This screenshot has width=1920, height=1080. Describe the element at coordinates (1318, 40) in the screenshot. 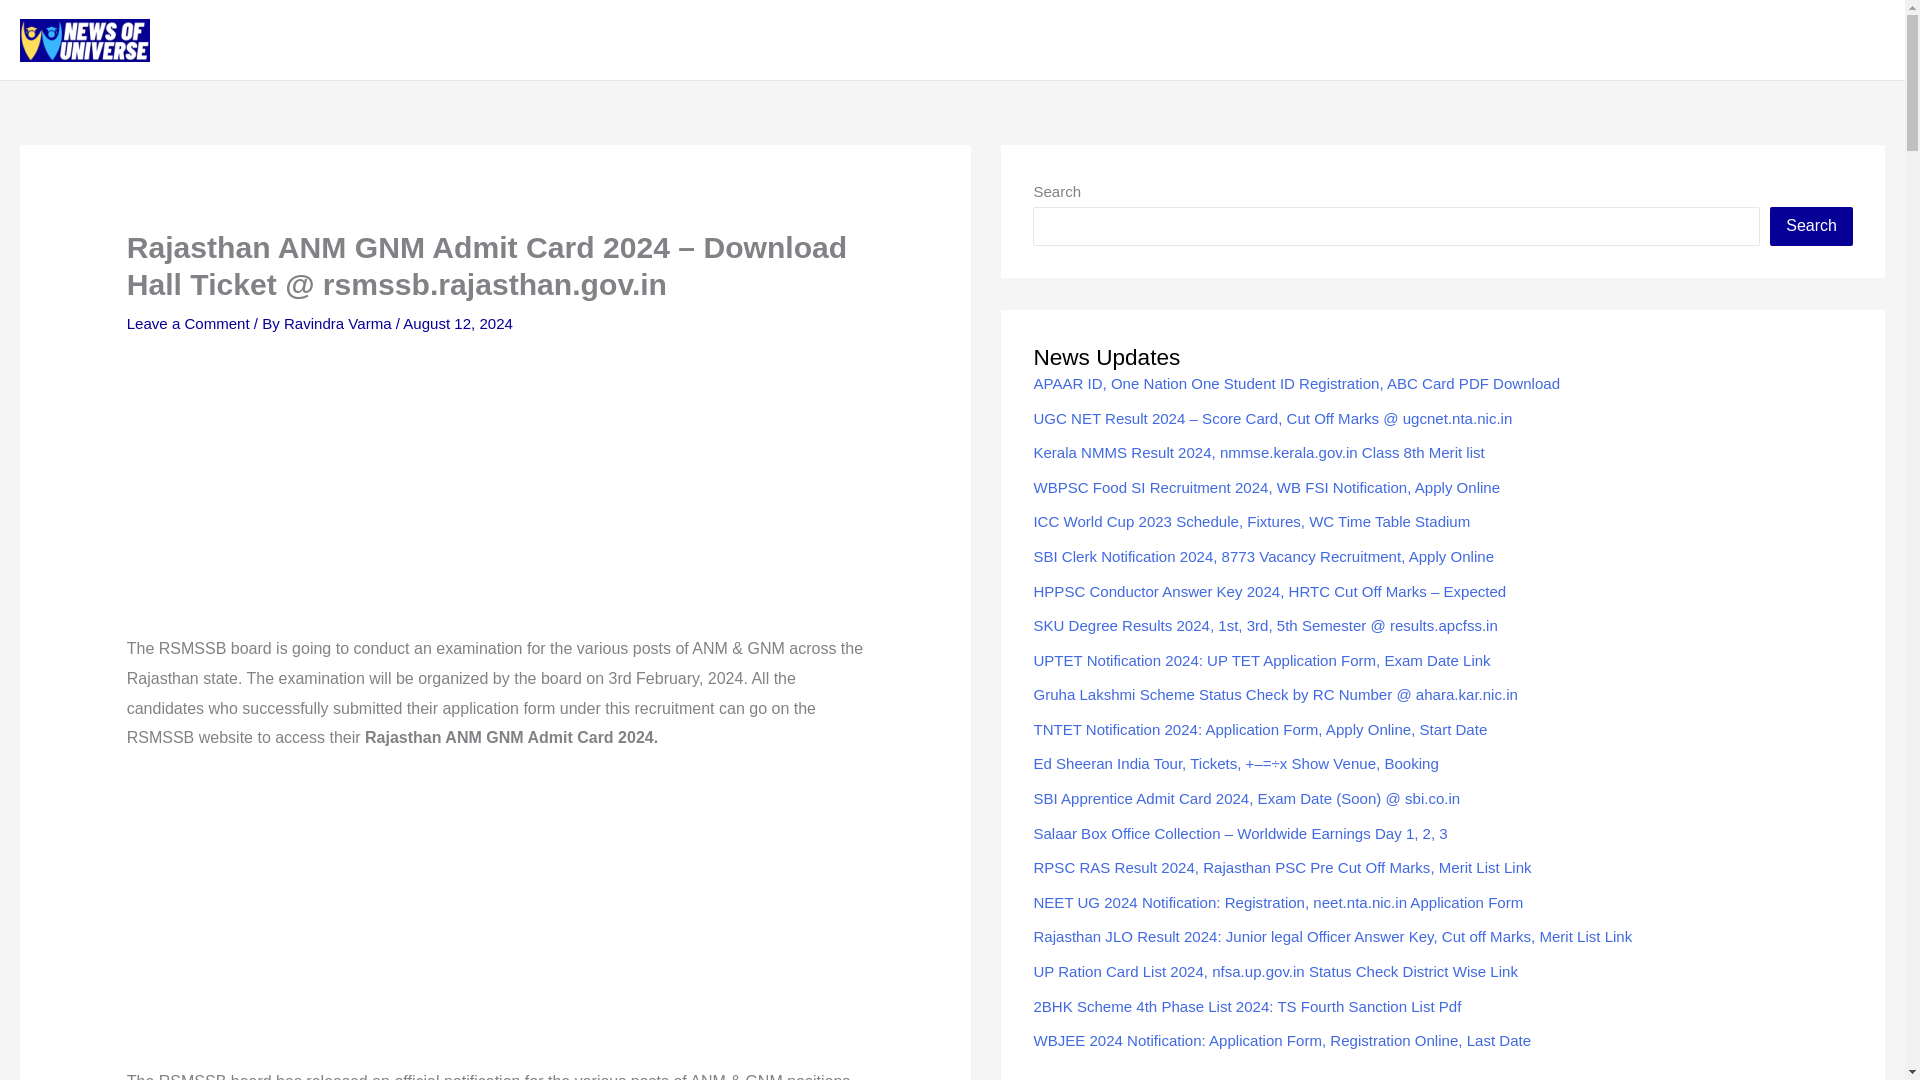

I see `About Us` at that location.